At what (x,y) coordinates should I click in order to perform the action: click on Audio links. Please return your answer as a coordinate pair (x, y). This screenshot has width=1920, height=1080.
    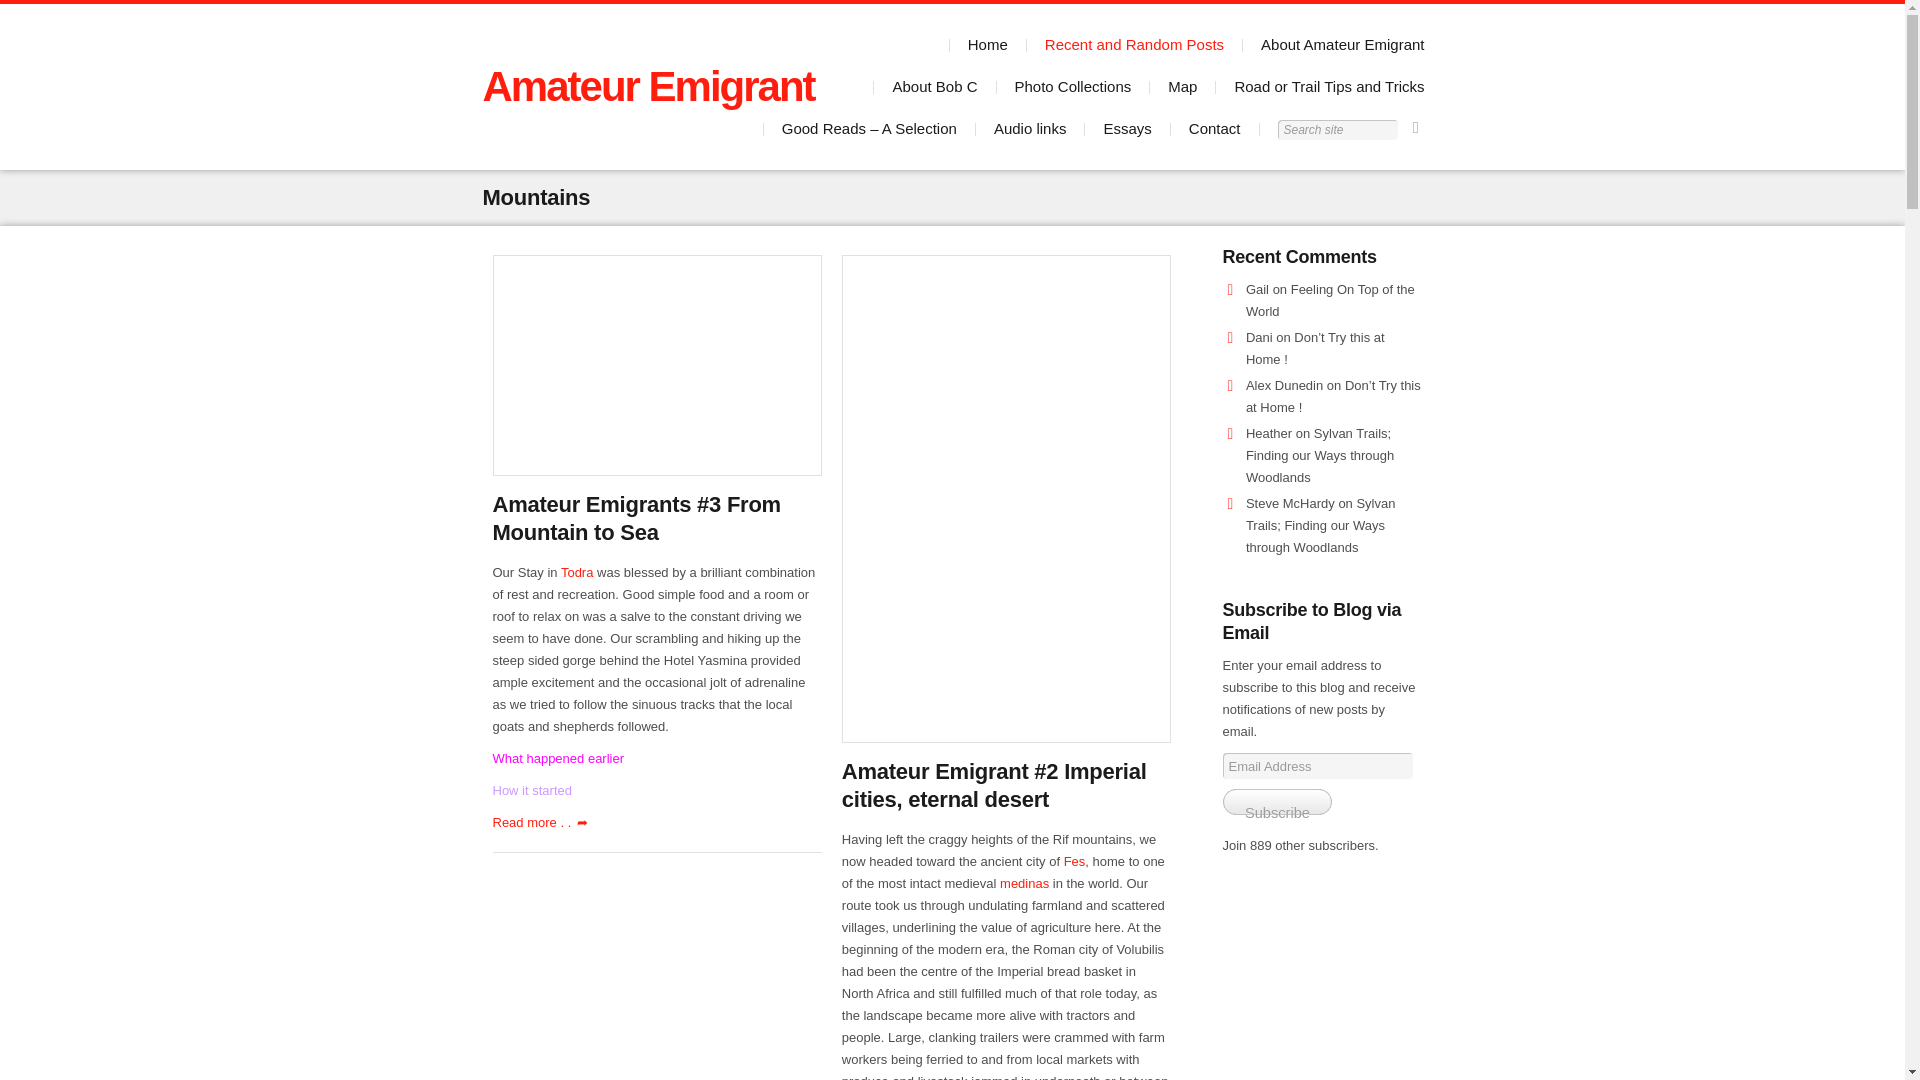
    Looking at the image, I should click on (1030, 128).